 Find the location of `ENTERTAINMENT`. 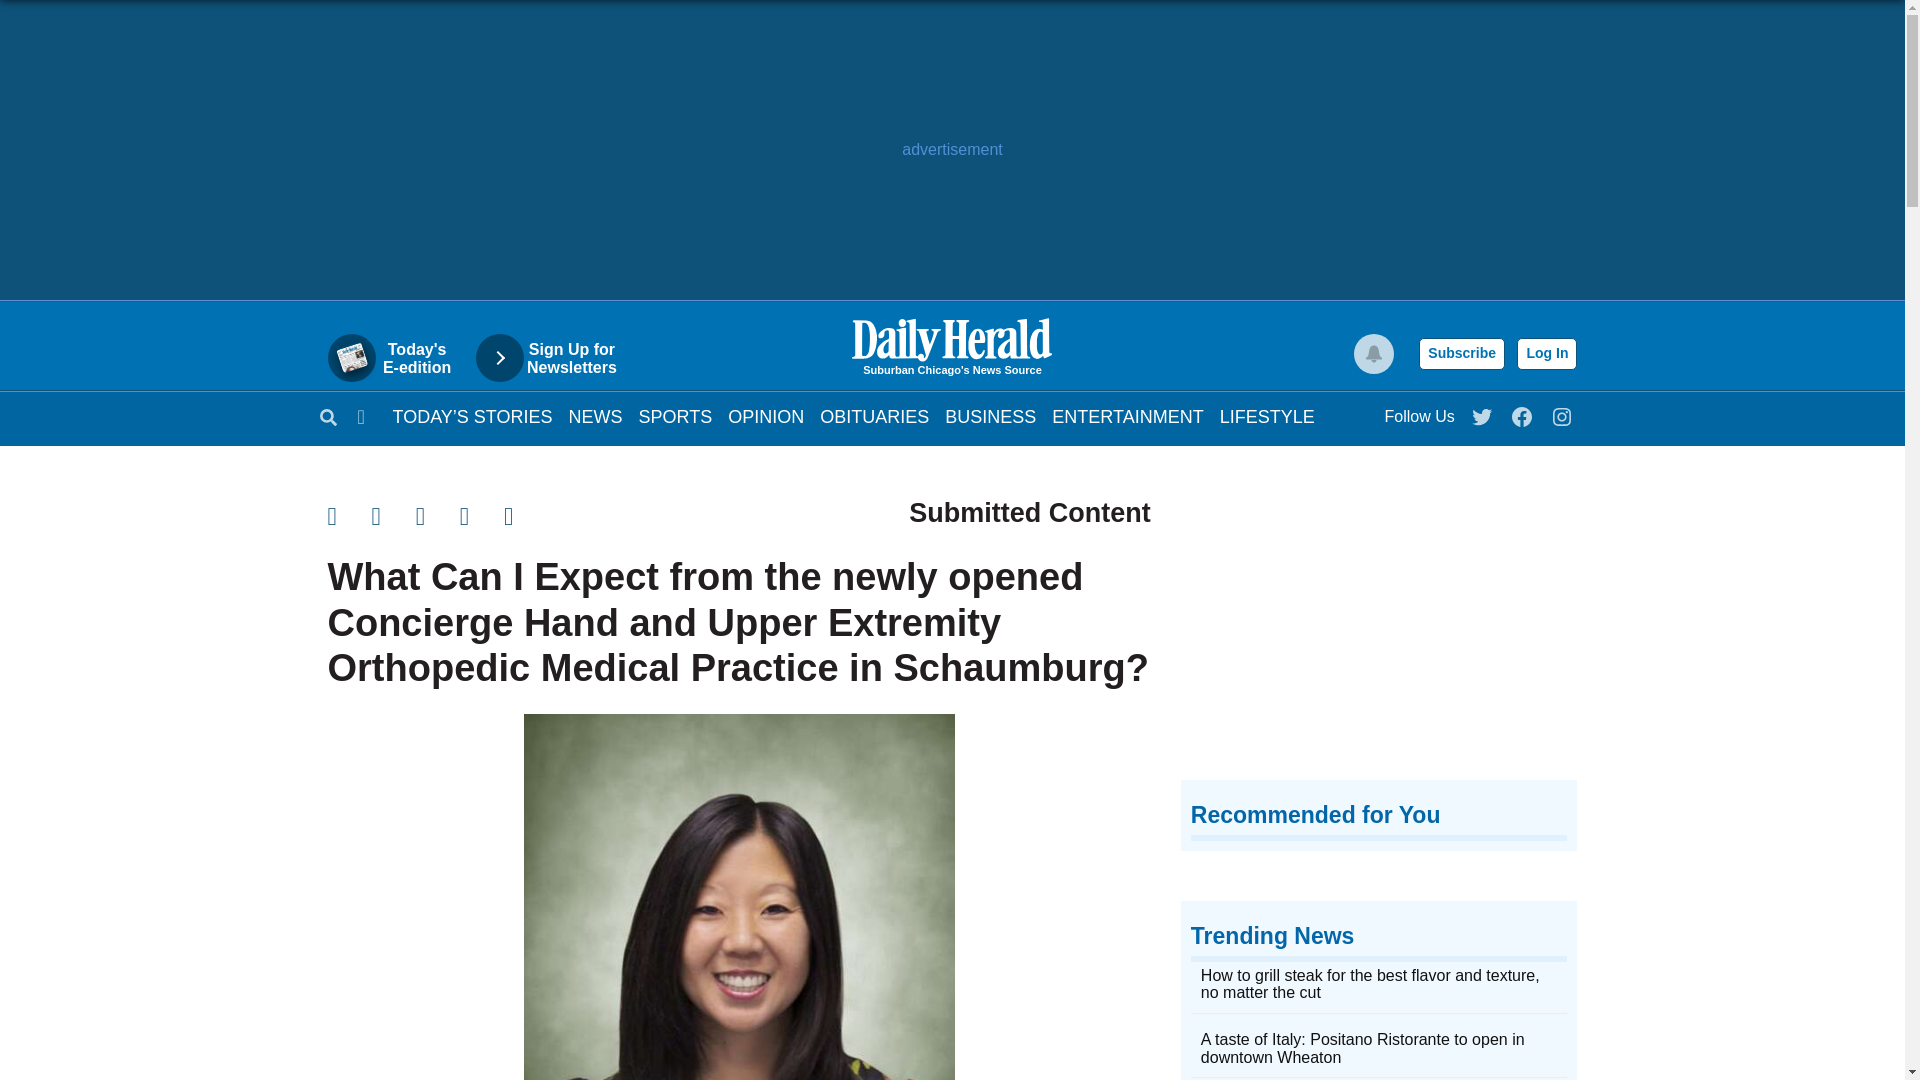

ENTERTAINMENT is located at coordinates (1128, 416).